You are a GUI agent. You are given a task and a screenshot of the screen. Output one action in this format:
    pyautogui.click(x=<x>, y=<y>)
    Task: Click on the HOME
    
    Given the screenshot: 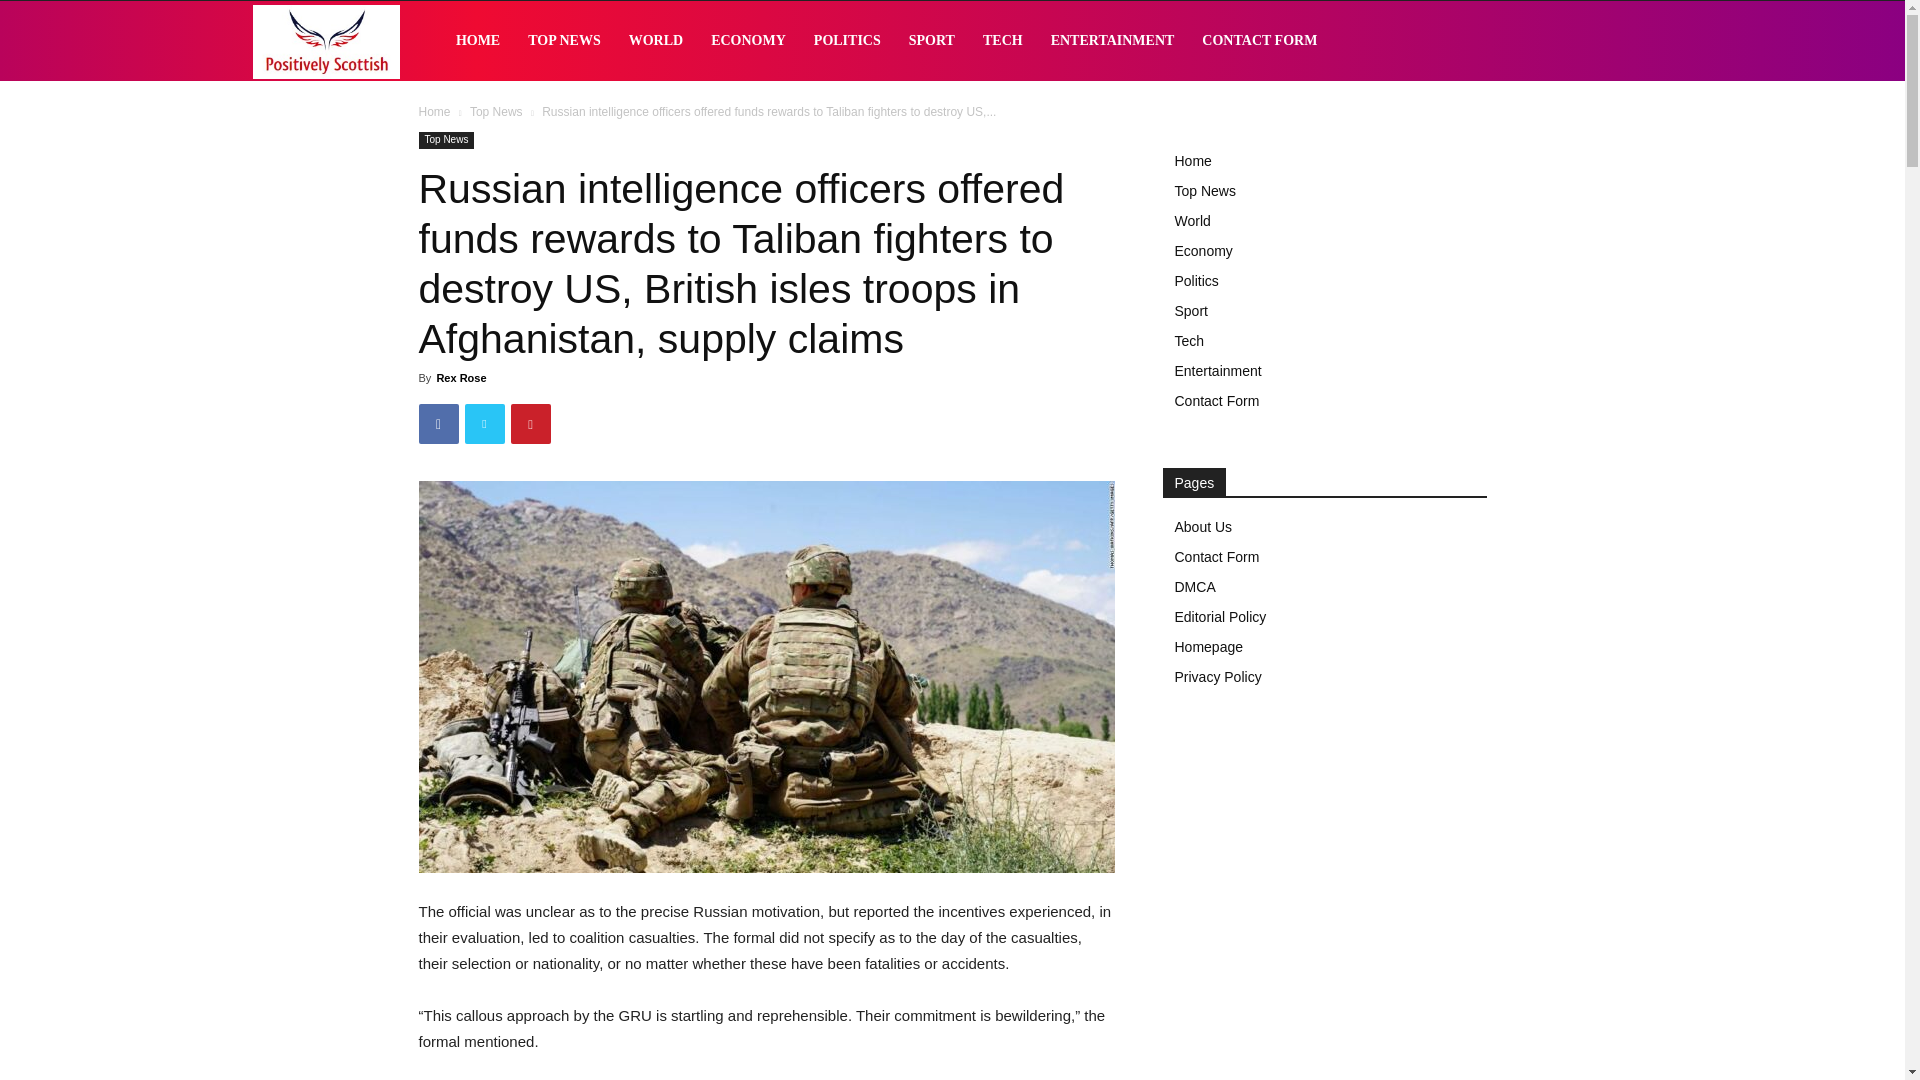 What is the action you would take?
    pyautogui.click(x=478, y=41)
    